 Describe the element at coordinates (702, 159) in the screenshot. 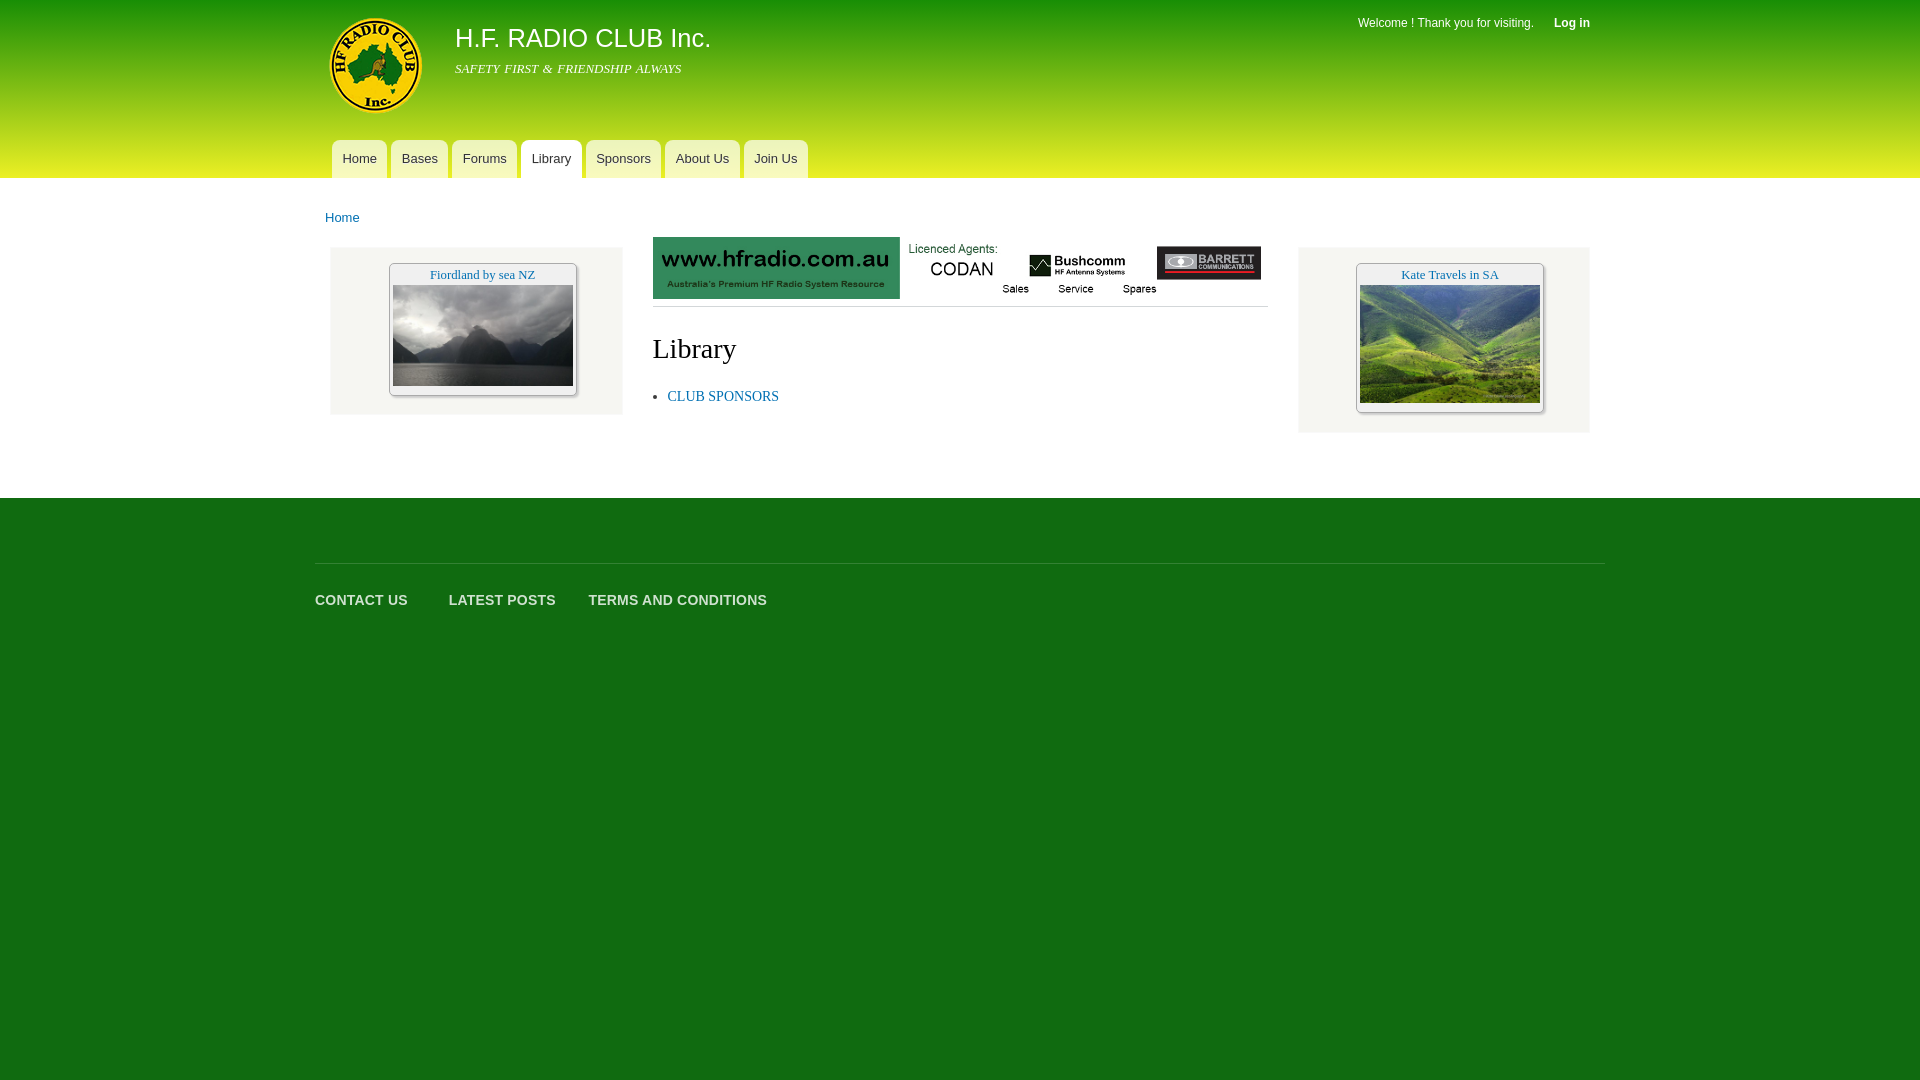

I see `About Us` at that location.